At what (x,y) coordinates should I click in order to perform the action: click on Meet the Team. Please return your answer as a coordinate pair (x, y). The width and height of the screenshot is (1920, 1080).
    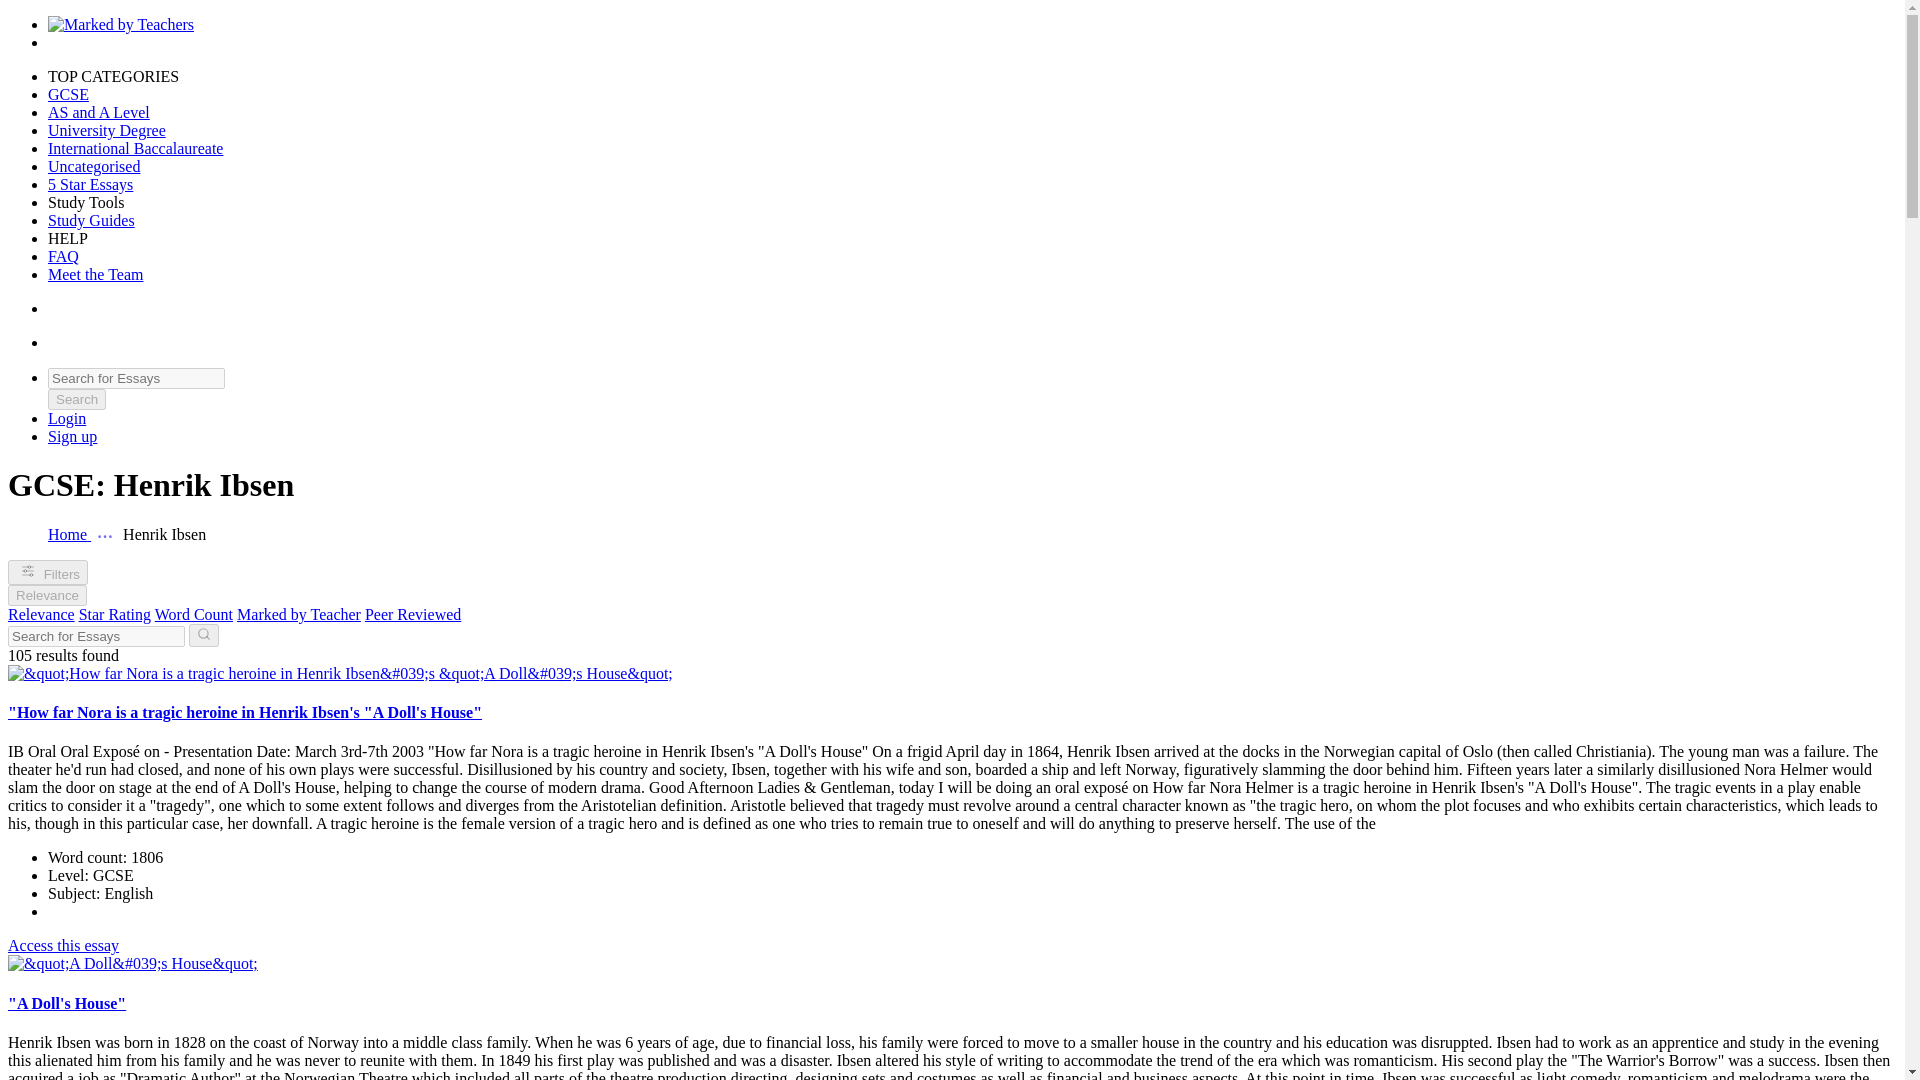
    Looking at the image, I should click on (95, 274).